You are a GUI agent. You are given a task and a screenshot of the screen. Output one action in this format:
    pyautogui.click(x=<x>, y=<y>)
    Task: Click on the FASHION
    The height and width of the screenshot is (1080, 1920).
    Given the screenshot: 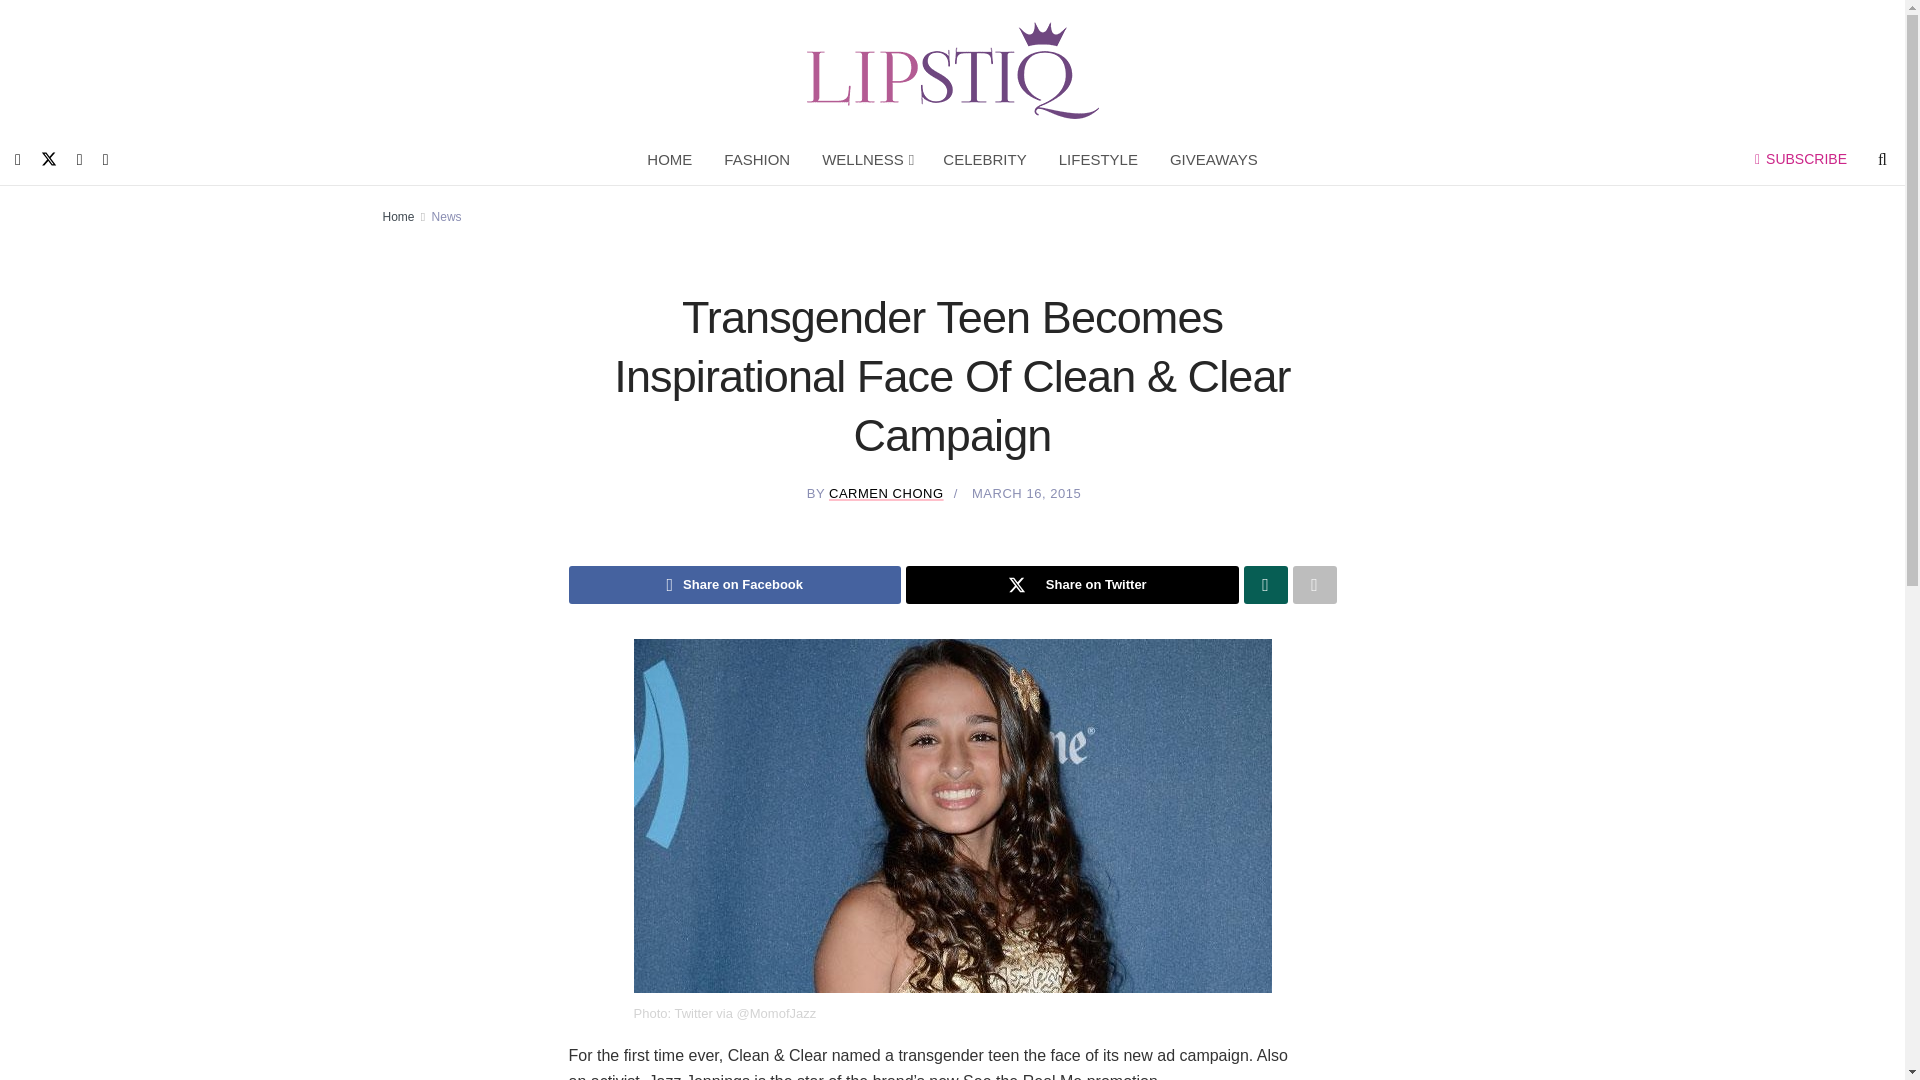 What is the action you would take?
    pyautogui.click(x=757, y=160)
    